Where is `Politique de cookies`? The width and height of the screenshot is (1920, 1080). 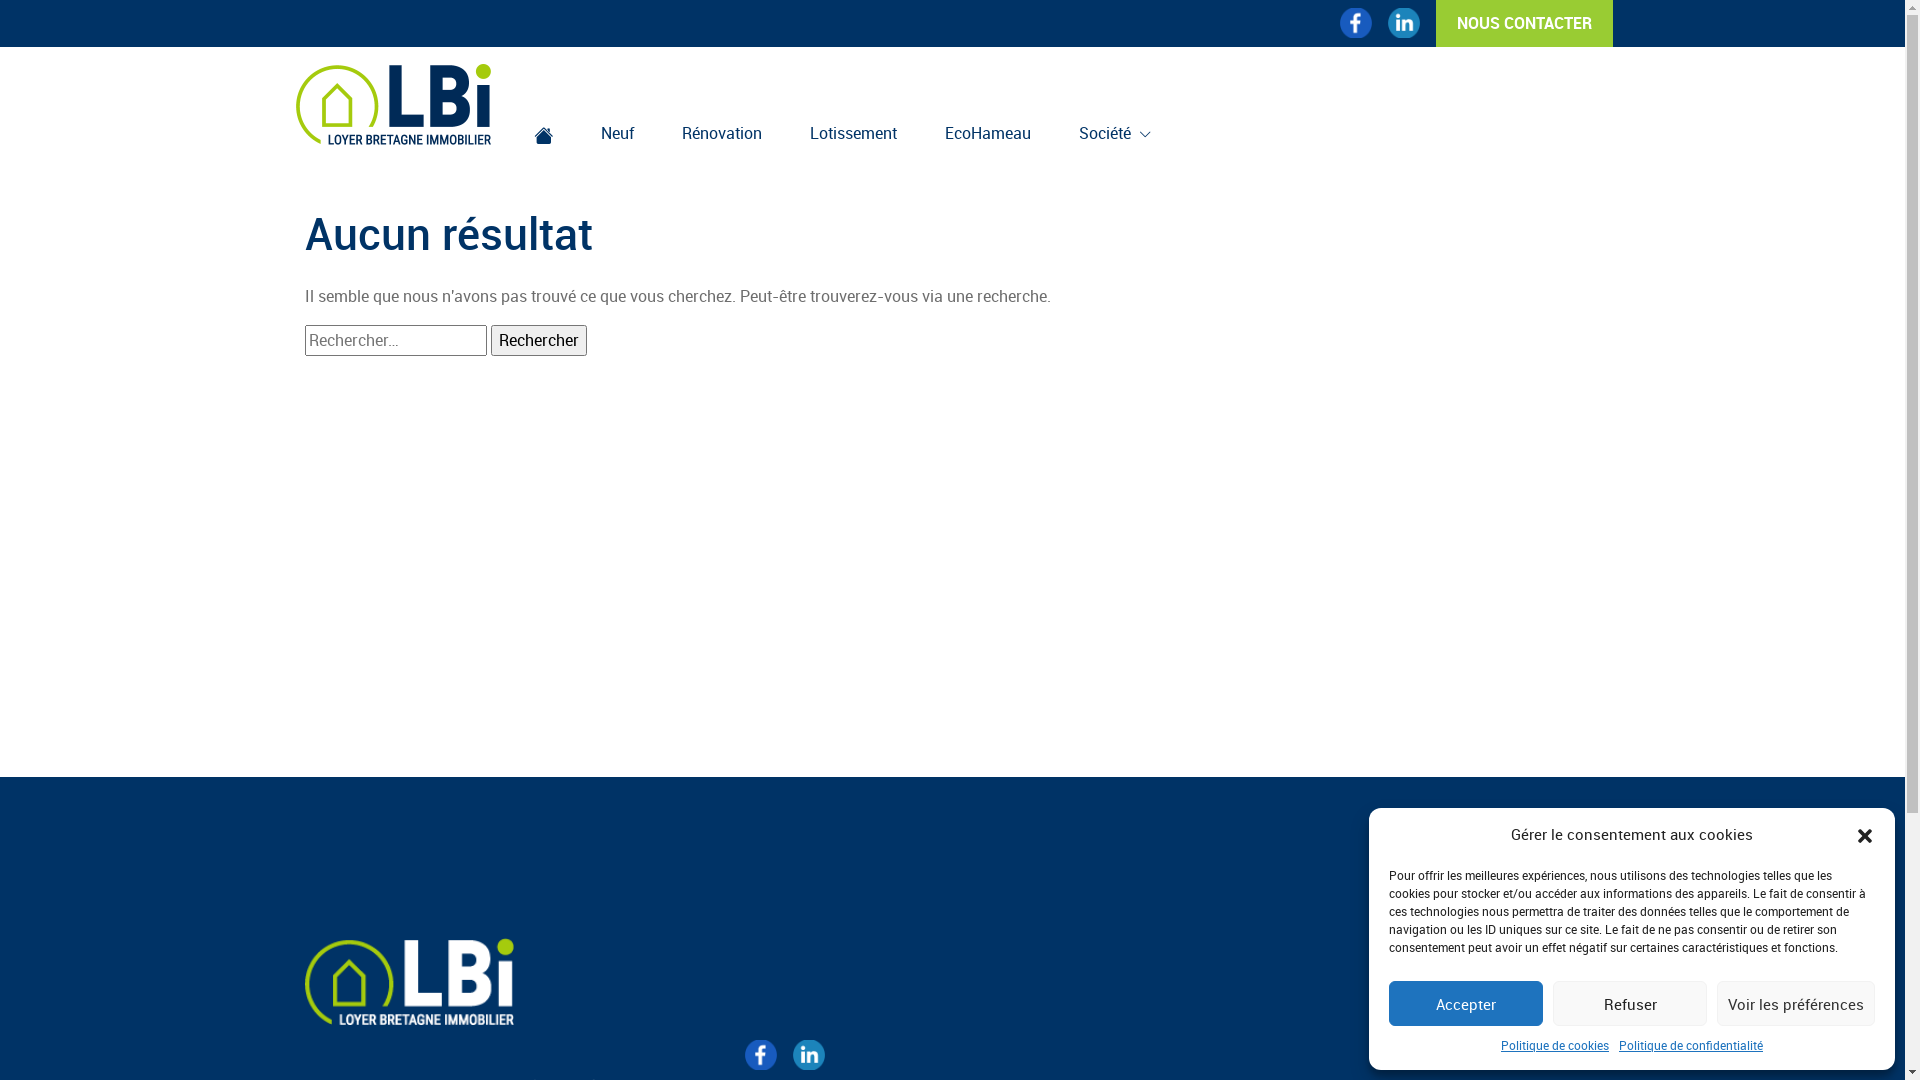 Politique de cookies is located at coordinates (1555, 1046).